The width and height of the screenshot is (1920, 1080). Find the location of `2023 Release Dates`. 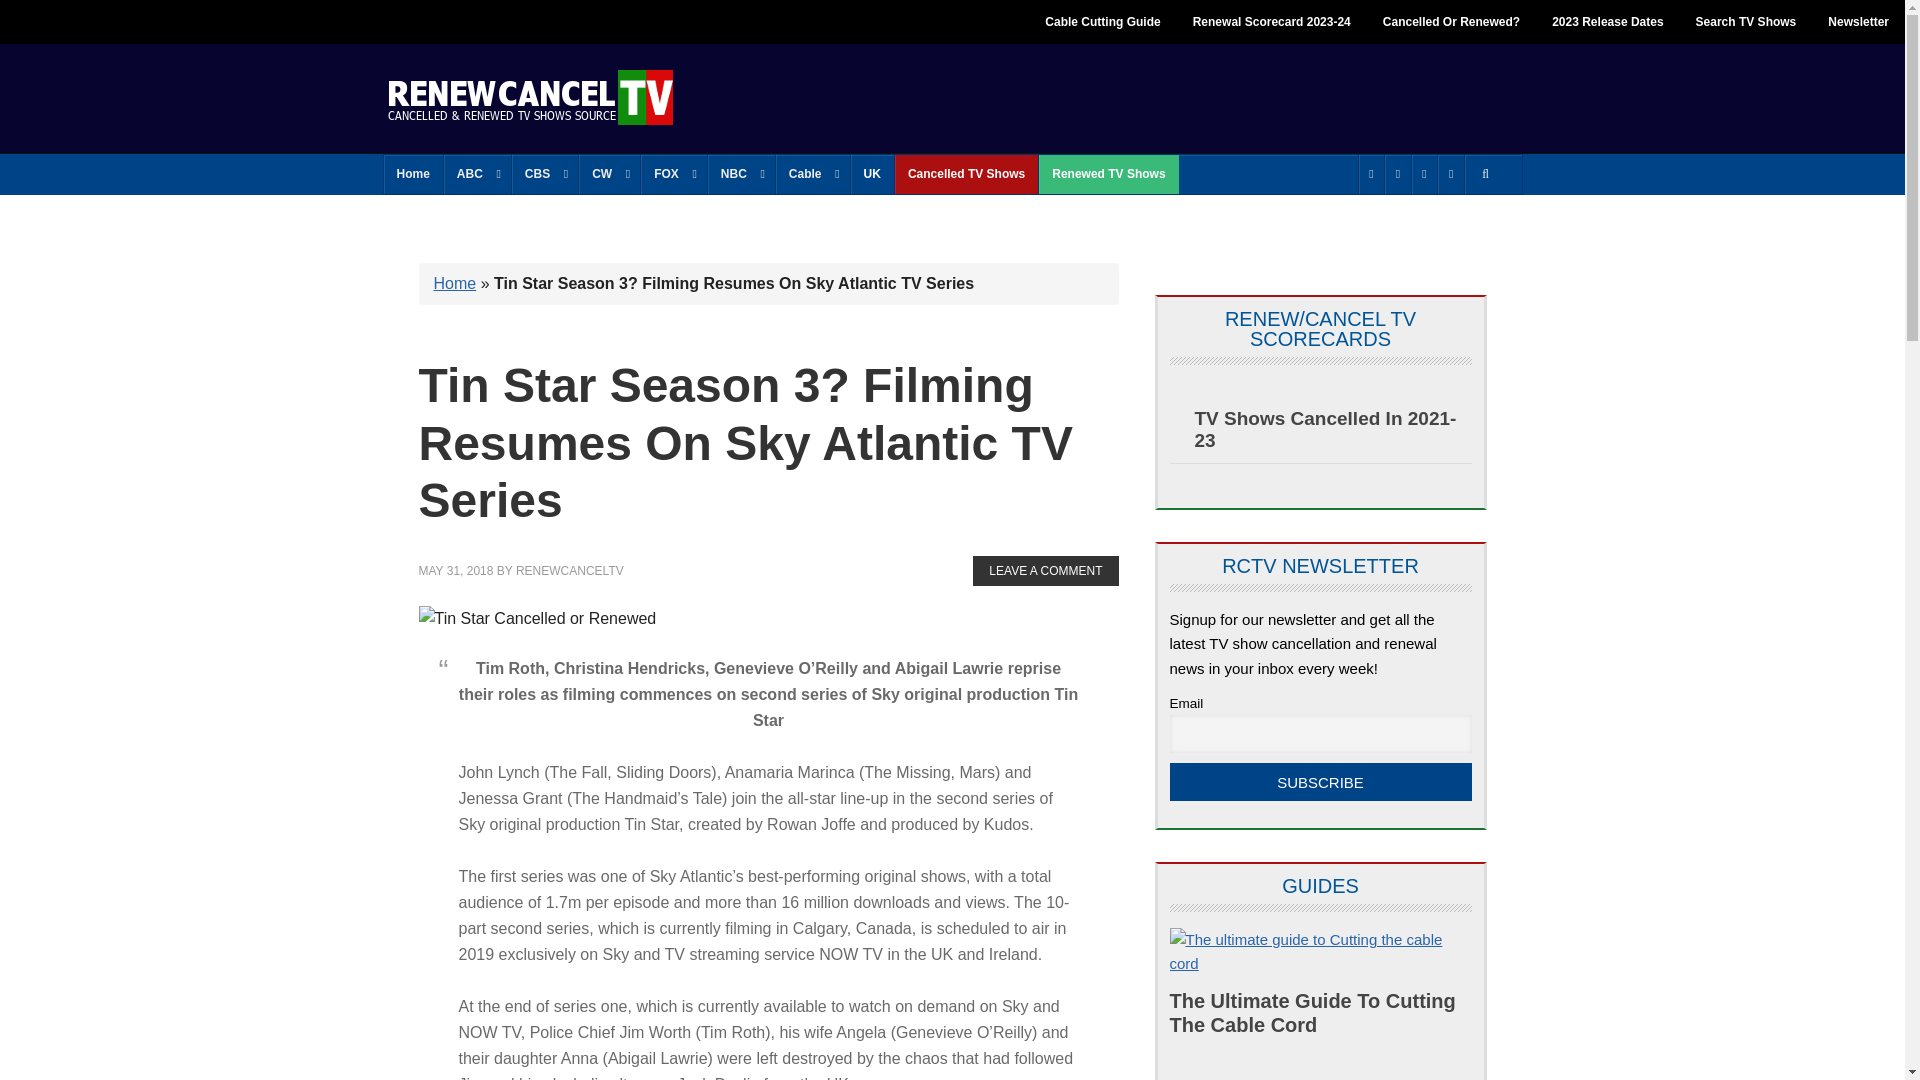

2023 Release Dates is located at coordinates (1607, 22).